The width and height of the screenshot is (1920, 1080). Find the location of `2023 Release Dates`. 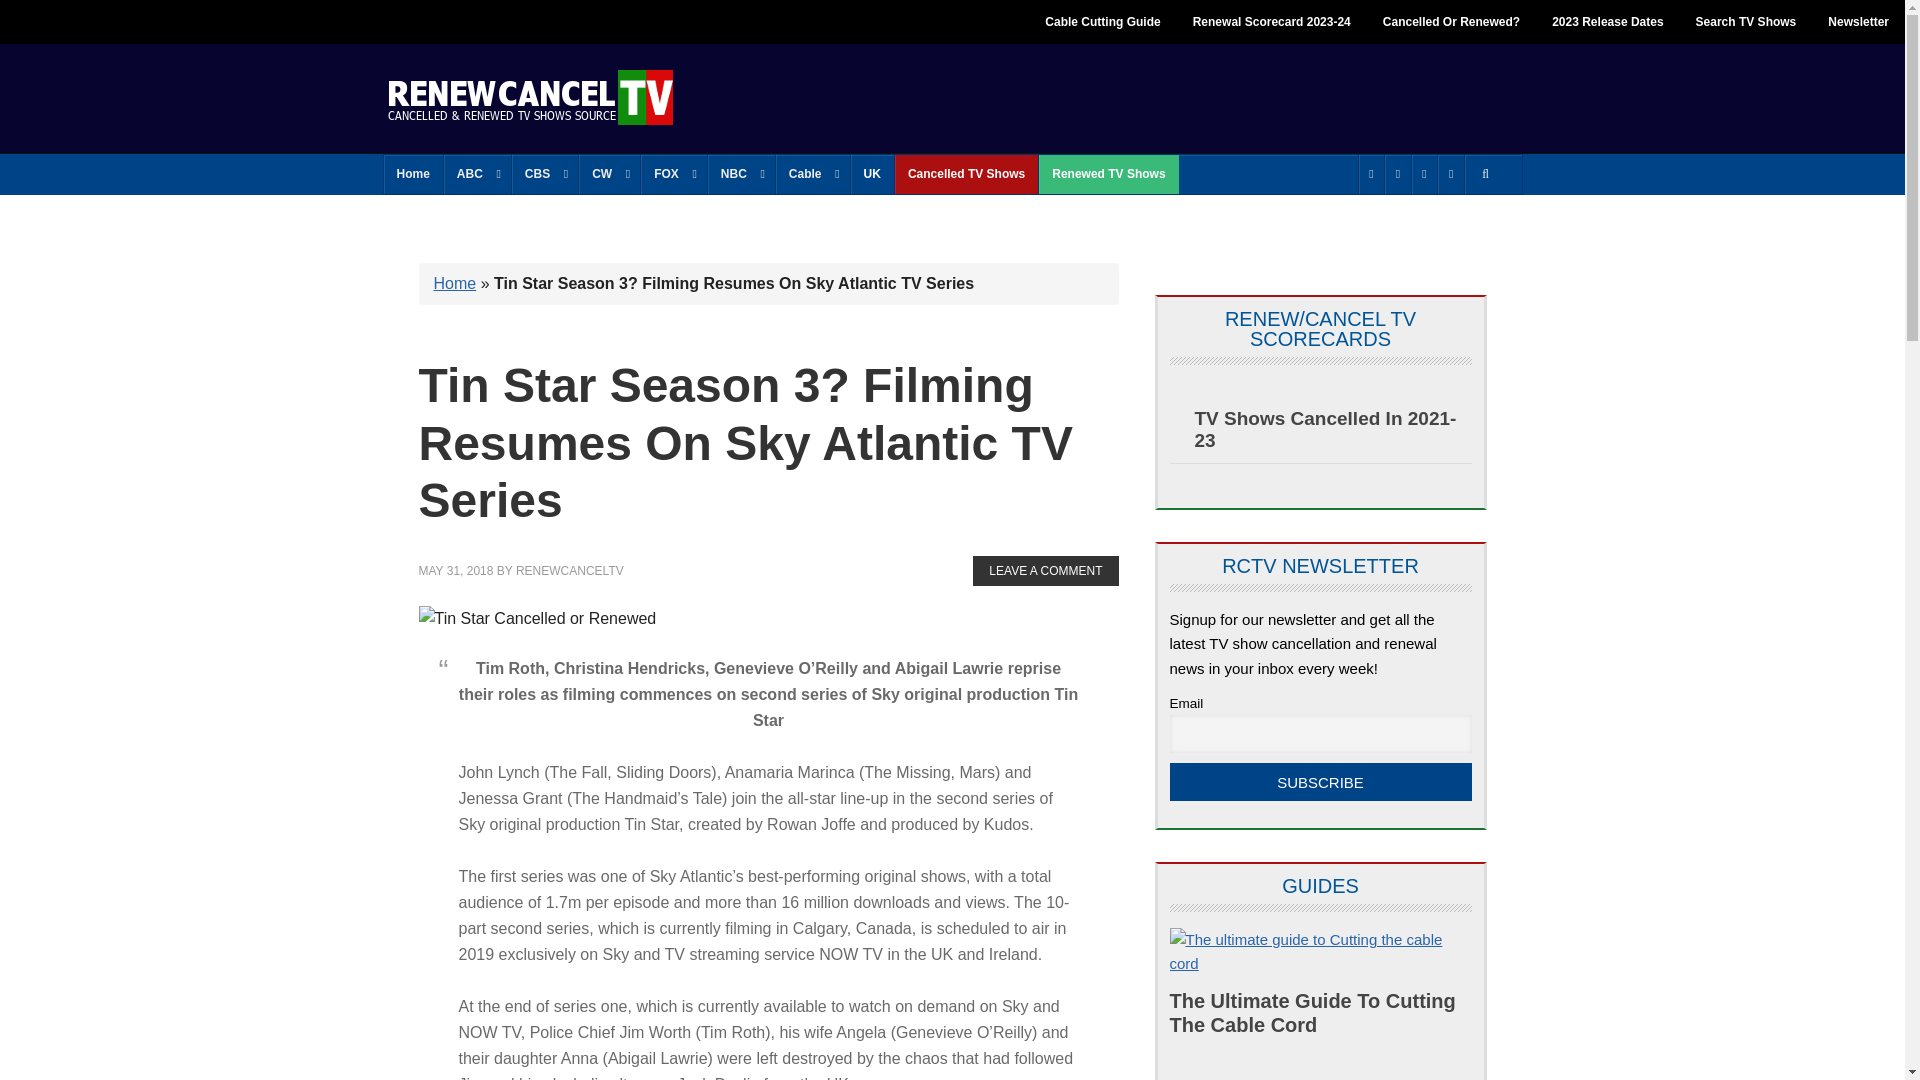

2023 Release Dates is located at coordinates (1607, 22).